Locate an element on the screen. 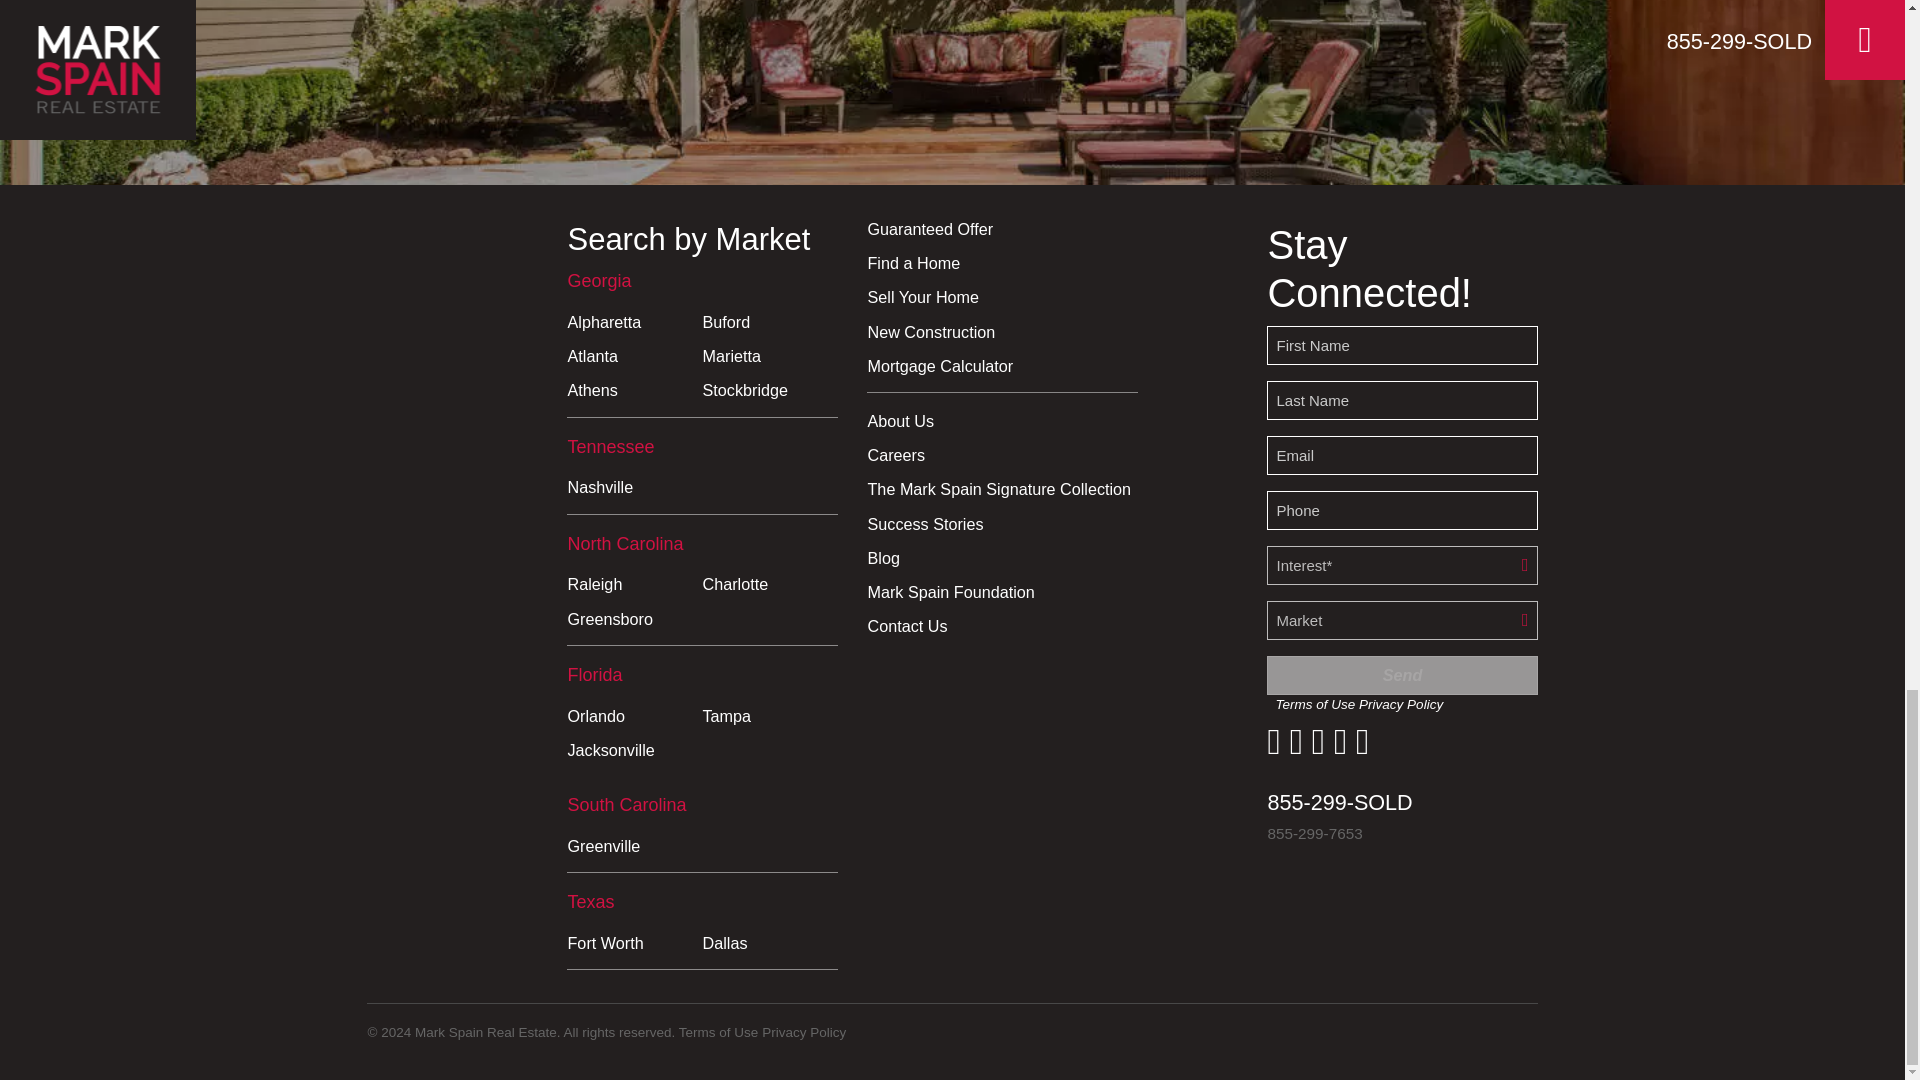 The width and height of the screenshot is (1920, 1080). Atlanta is located at coordinates (634, 364).